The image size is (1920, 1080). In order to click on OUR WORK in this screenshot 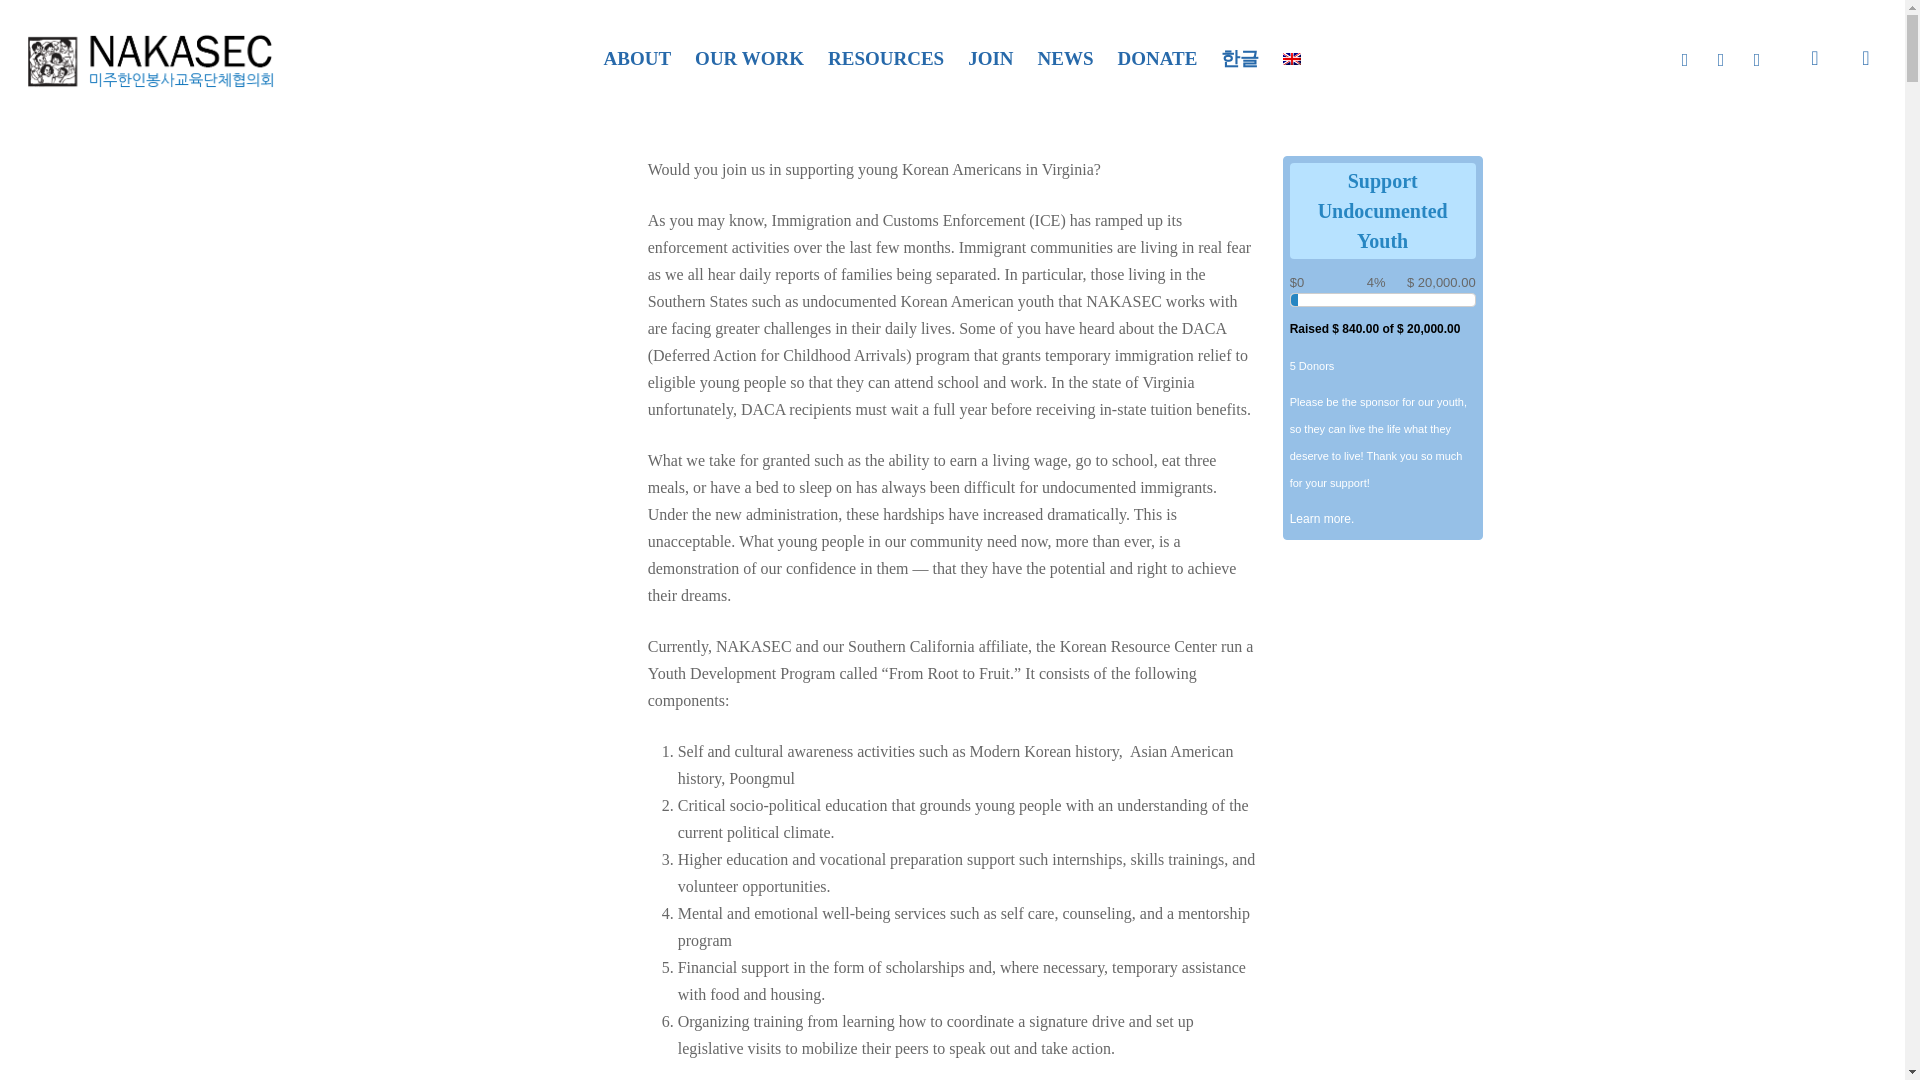, I will do `click(750, 58)`.